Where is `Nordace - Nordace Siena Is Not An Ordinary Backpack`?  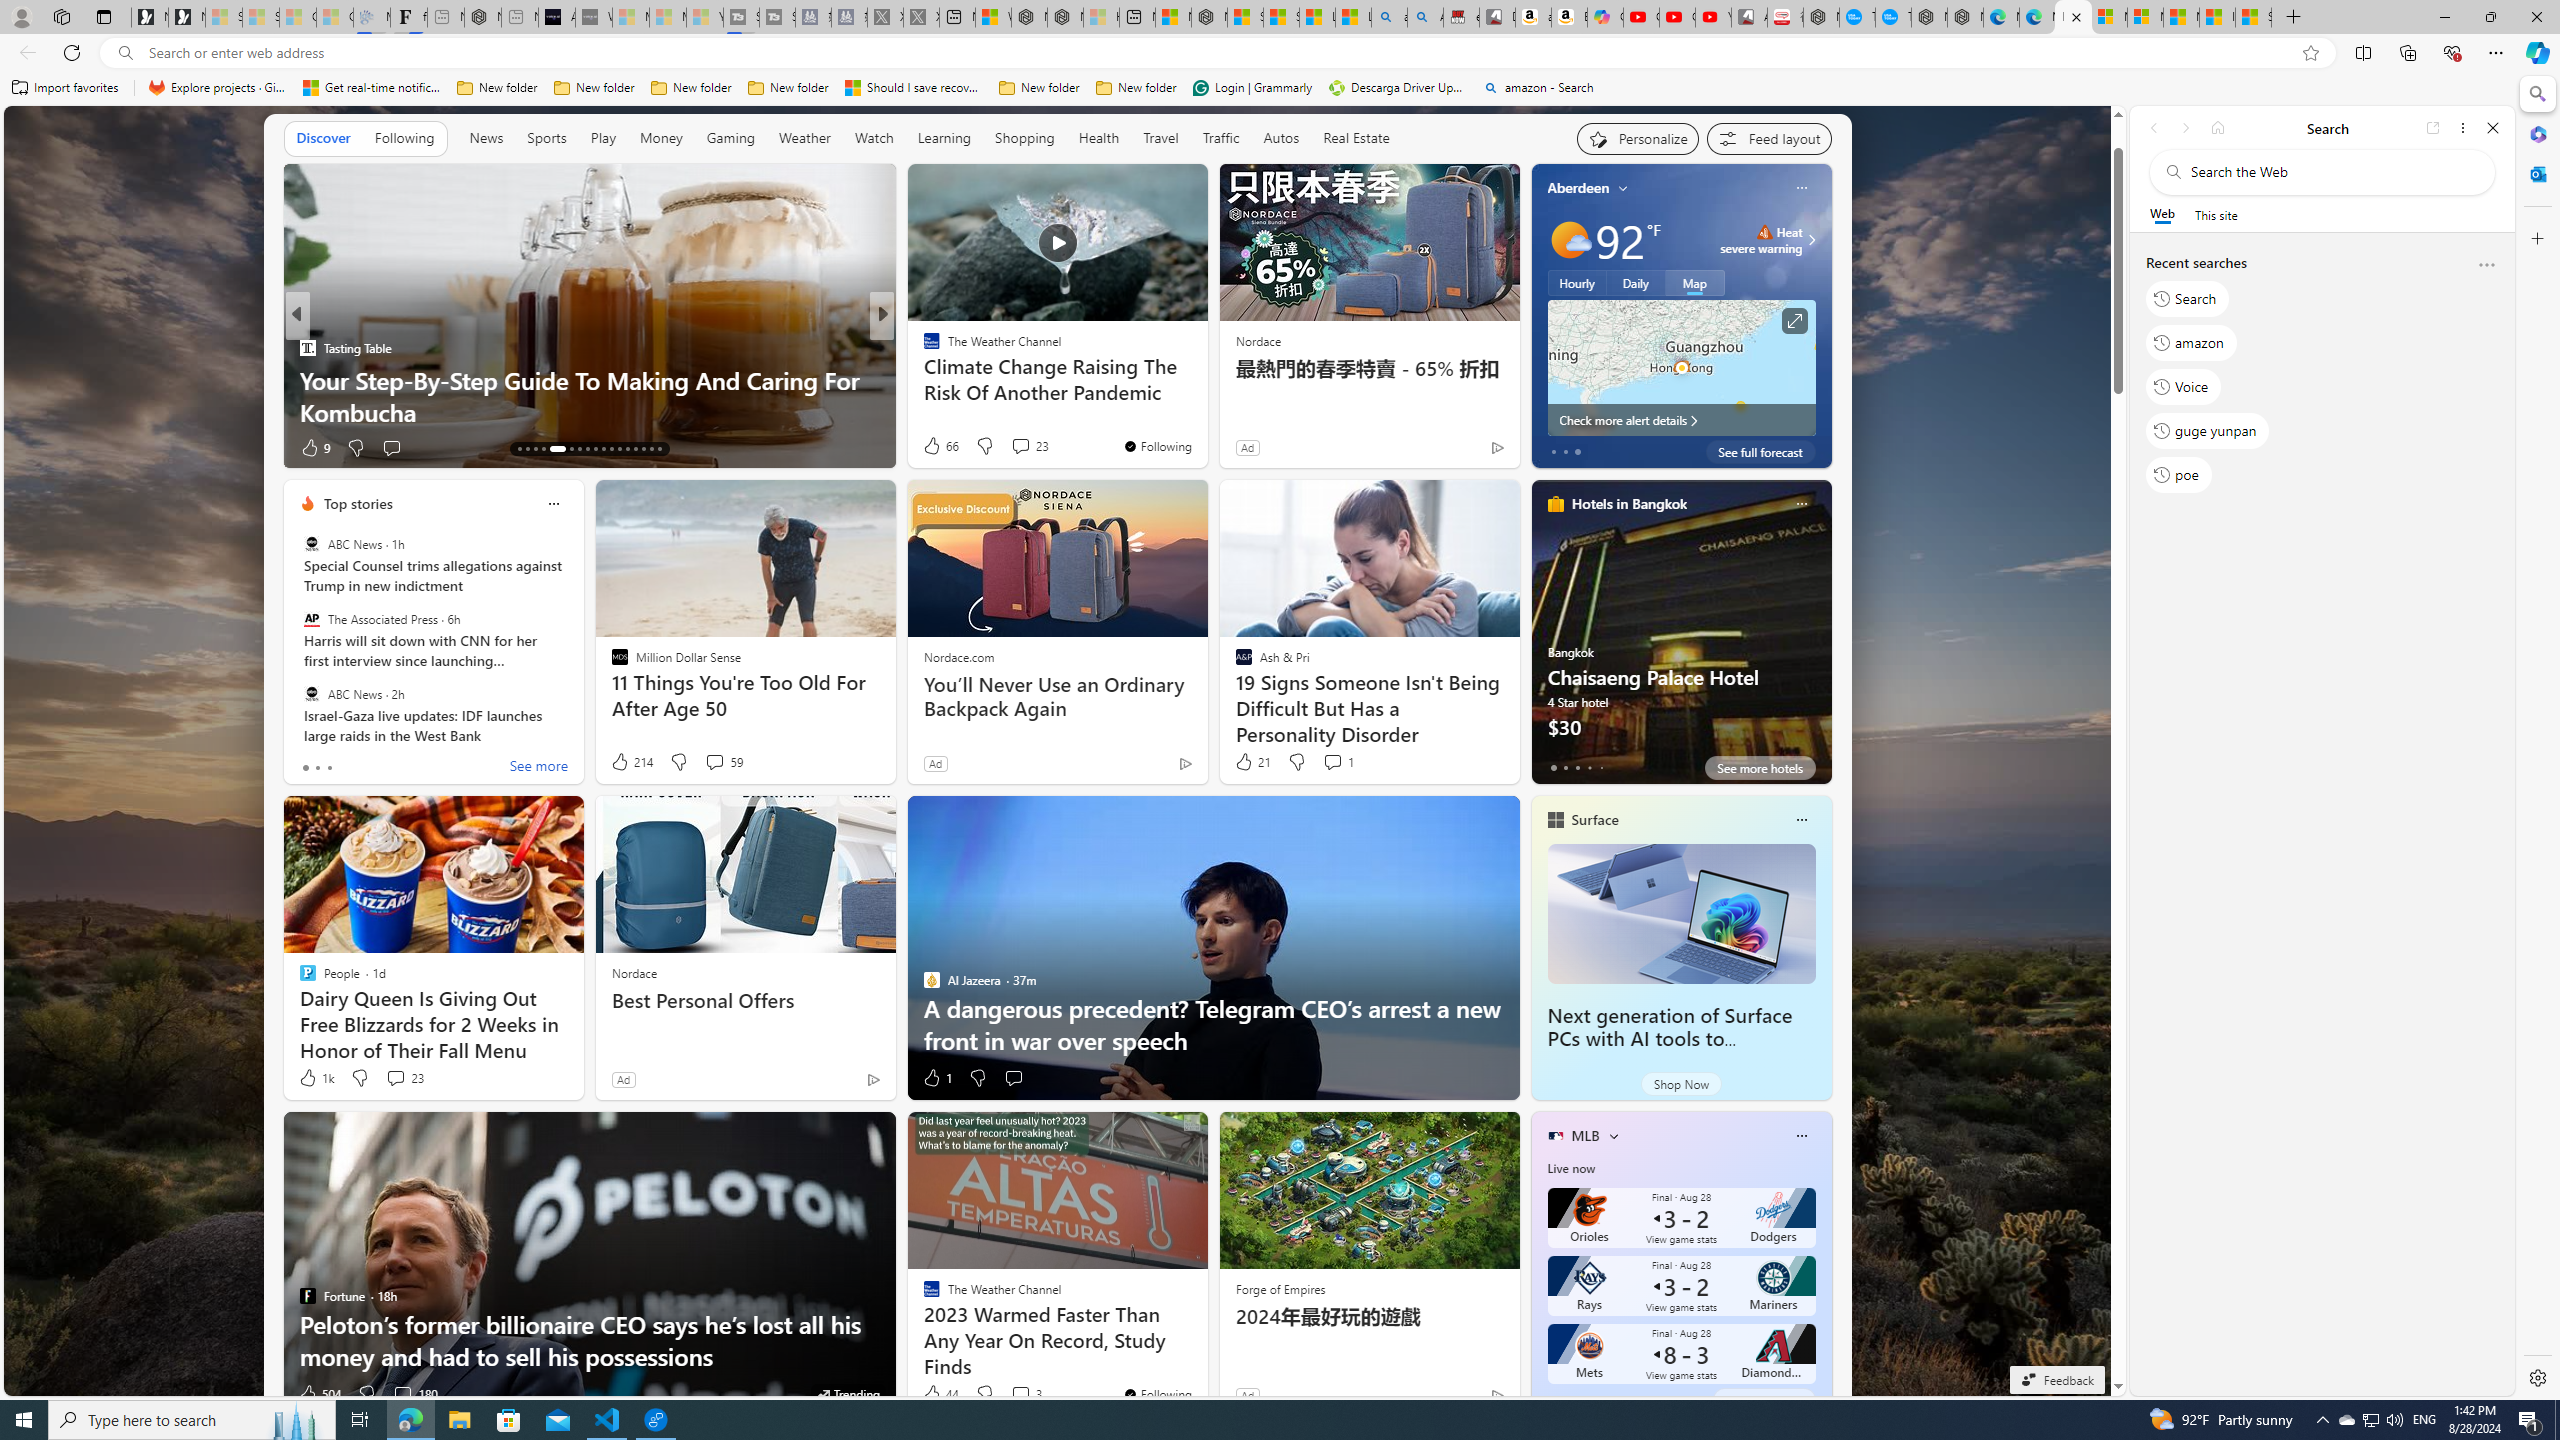
Nordace - Nordace Siena Is Not An Ordinary Backpack is located at coordinates (1209, 17).